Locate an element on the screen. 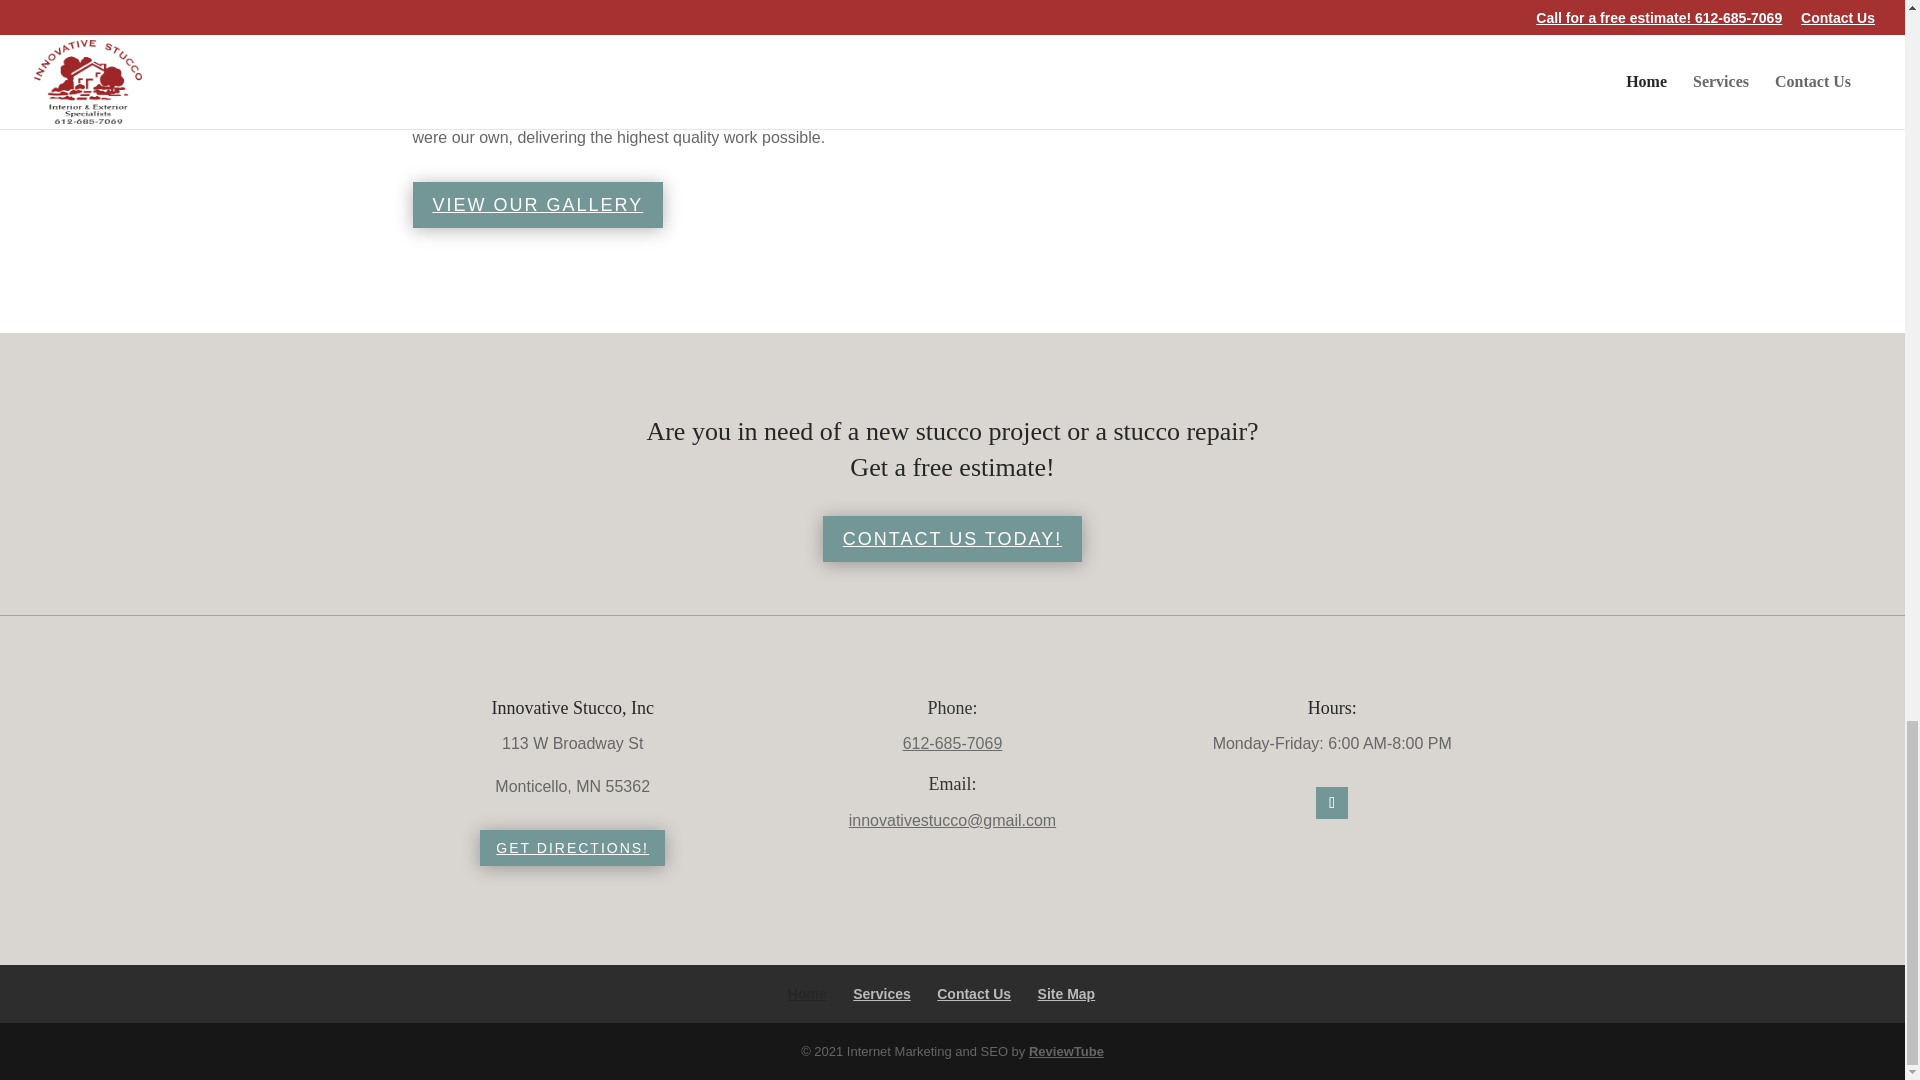 The height and width of the screenshot is (1080, 1920). Follow on Facebook is located at coordinates (1331, 802).